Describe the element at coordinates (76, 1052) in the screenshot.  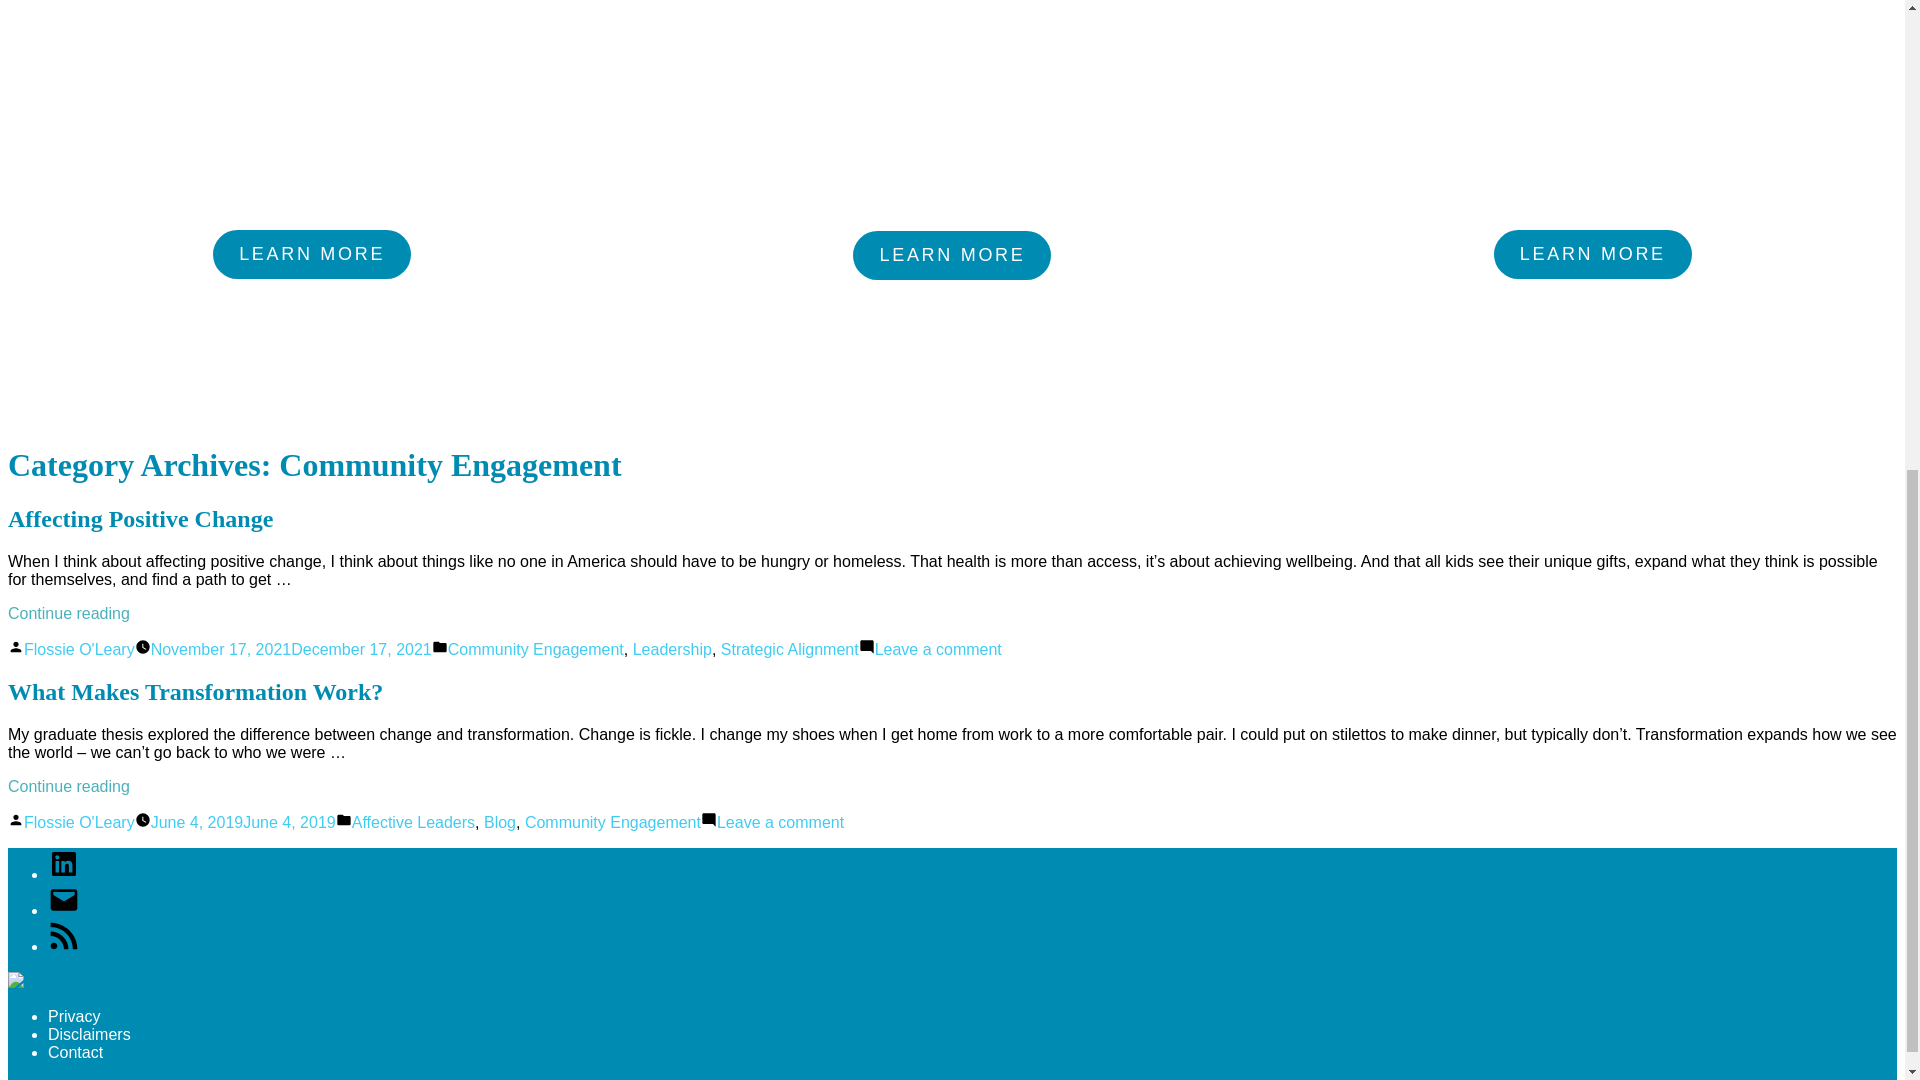
I see `Feed` at that location.